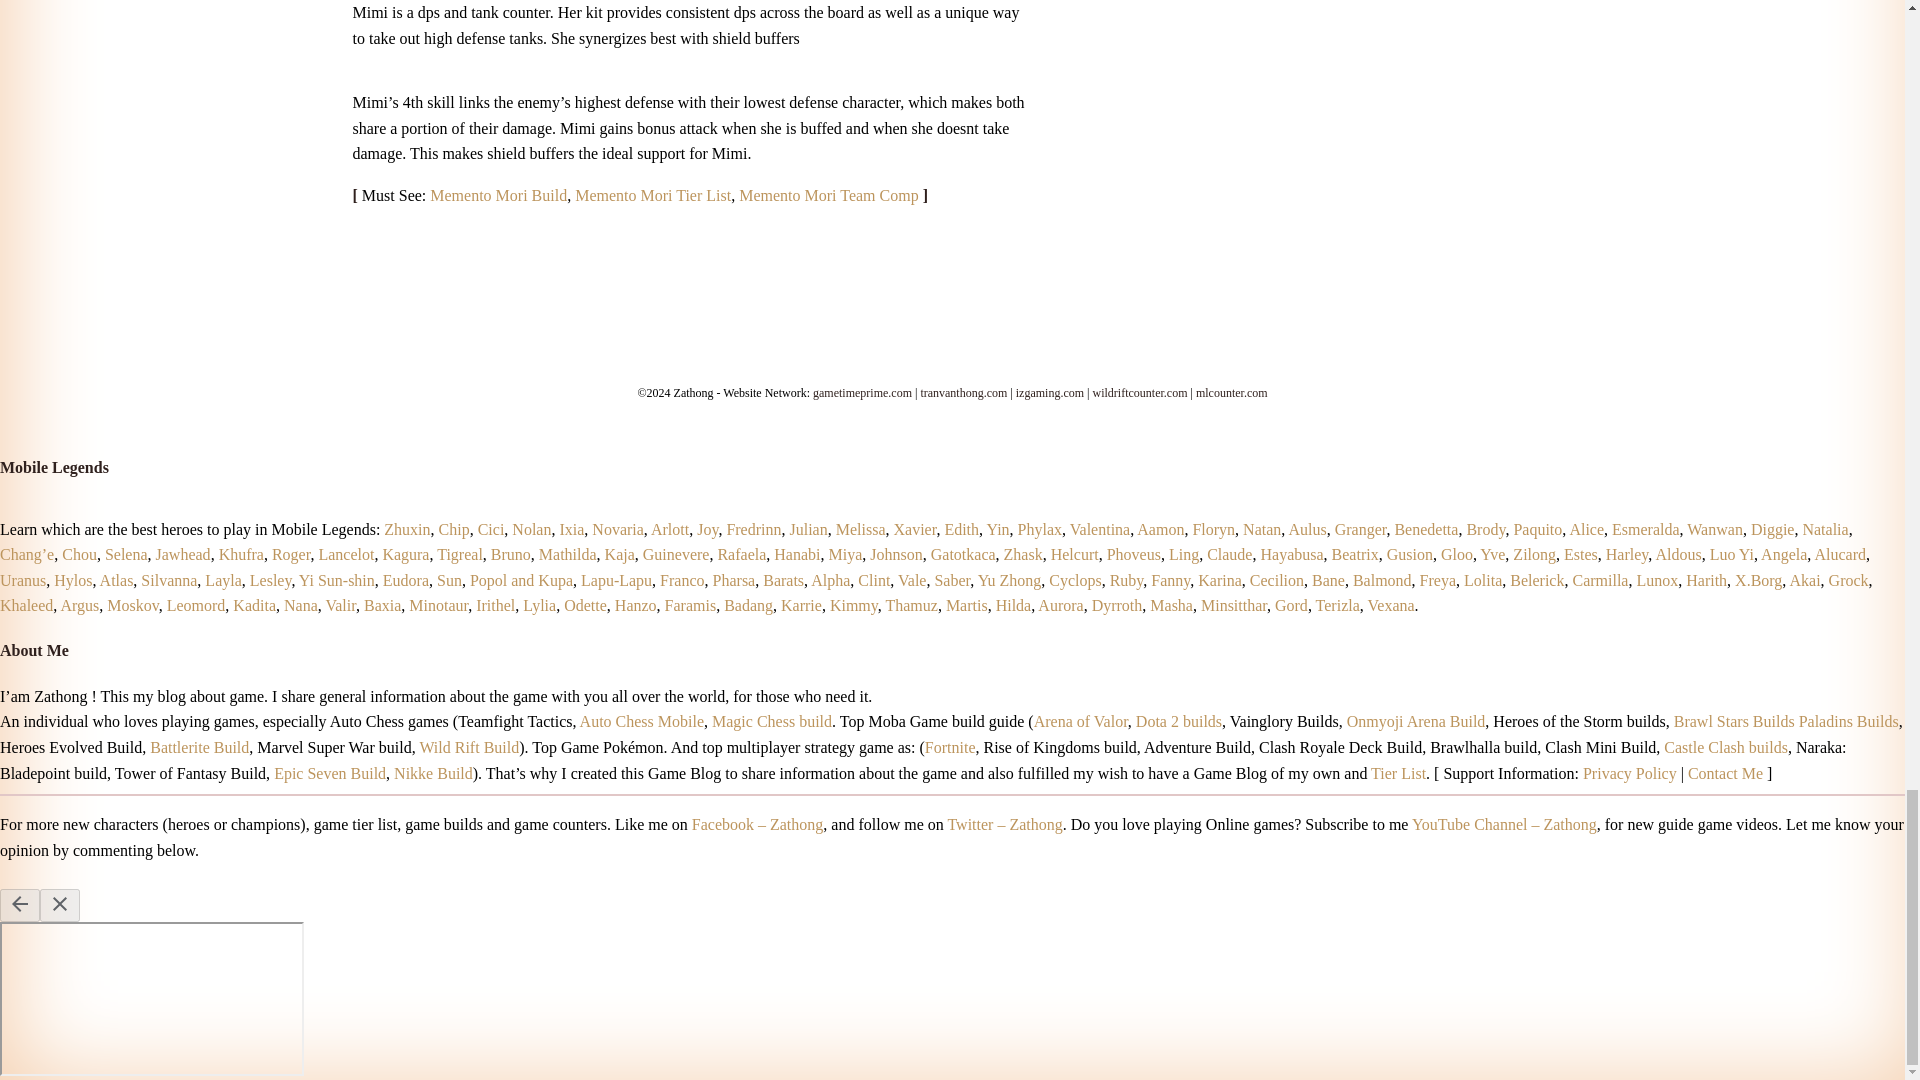 This screenshot has width=1920, height=1080. What do you see at coordinates (1050, 392) in the screenshot?
I see `izgaming.com` at bounding box center [1050, 392].